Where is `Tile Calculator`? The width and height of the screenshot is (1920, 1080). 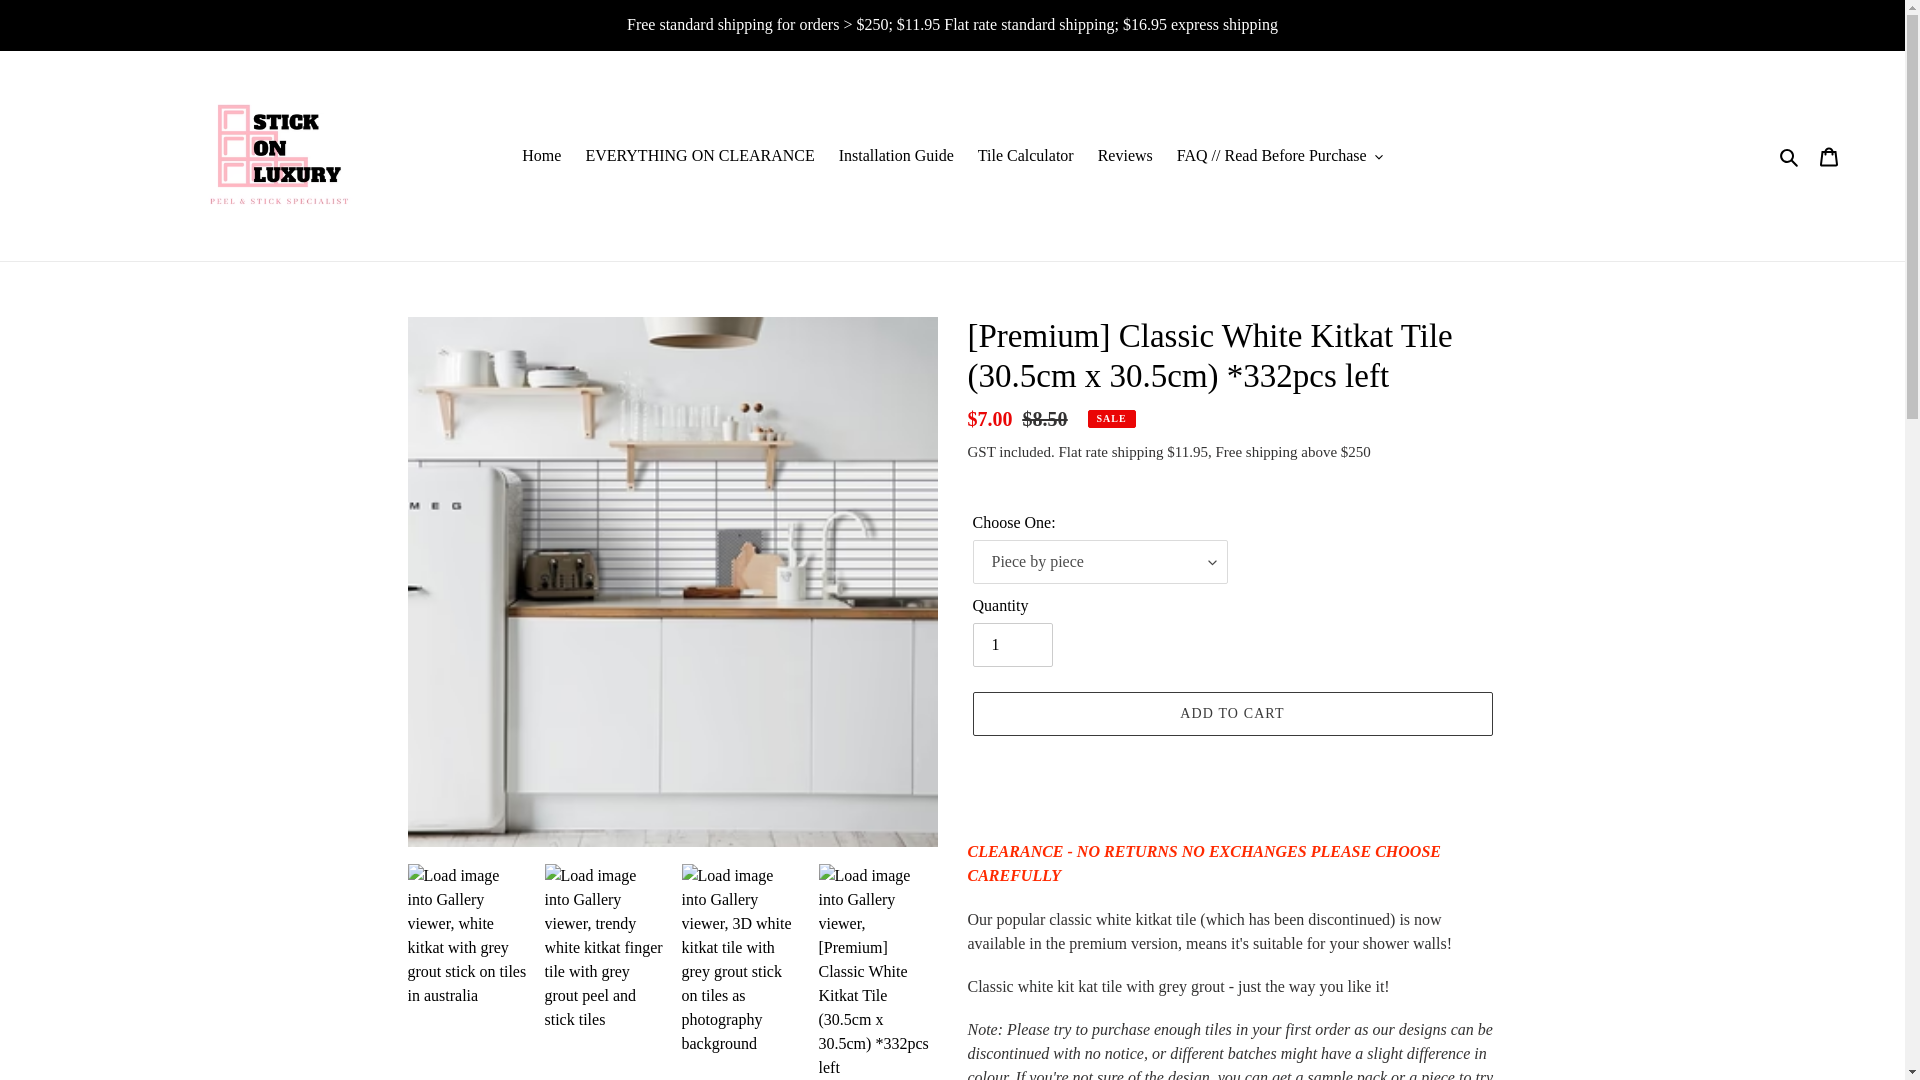 Tile Calculator is located at coordinates (1026, 156).